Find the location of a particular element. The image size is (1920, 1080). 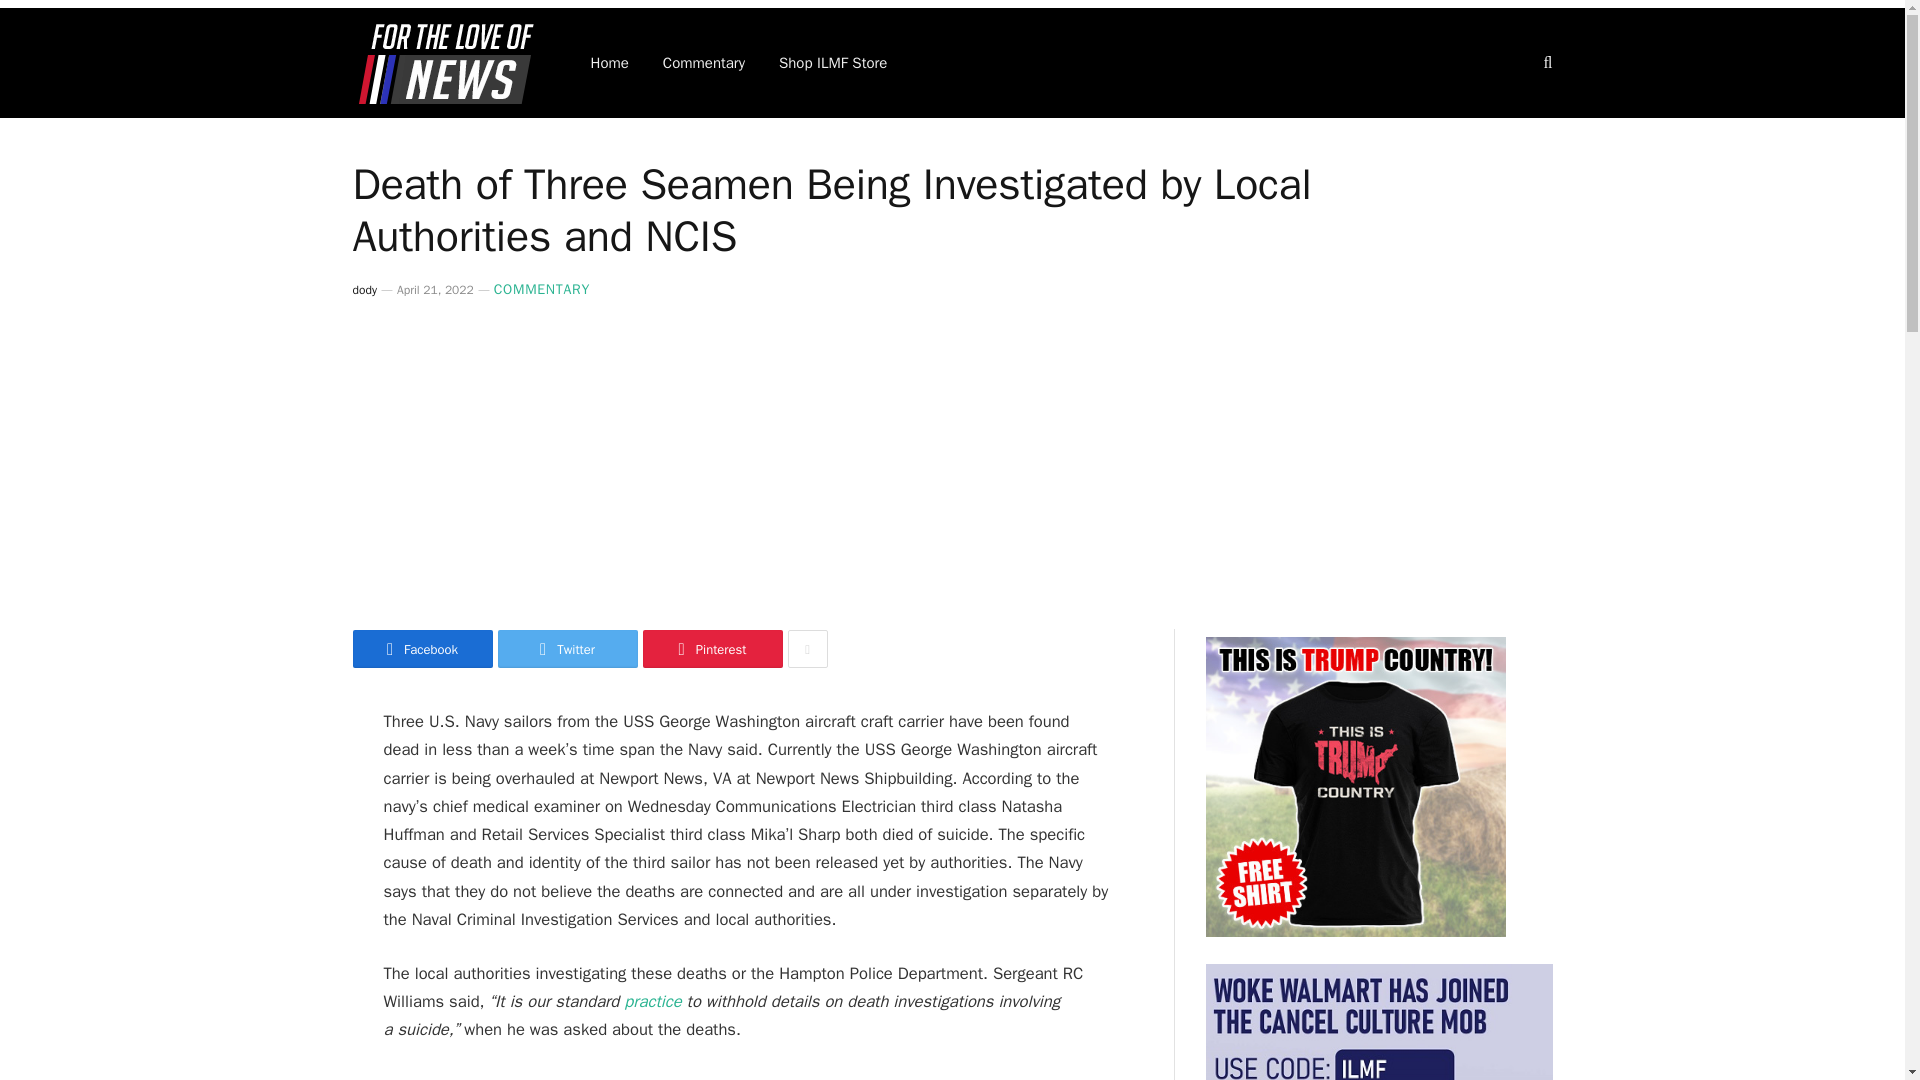

Show More Social Sharing is located at coordinates (807, 648).